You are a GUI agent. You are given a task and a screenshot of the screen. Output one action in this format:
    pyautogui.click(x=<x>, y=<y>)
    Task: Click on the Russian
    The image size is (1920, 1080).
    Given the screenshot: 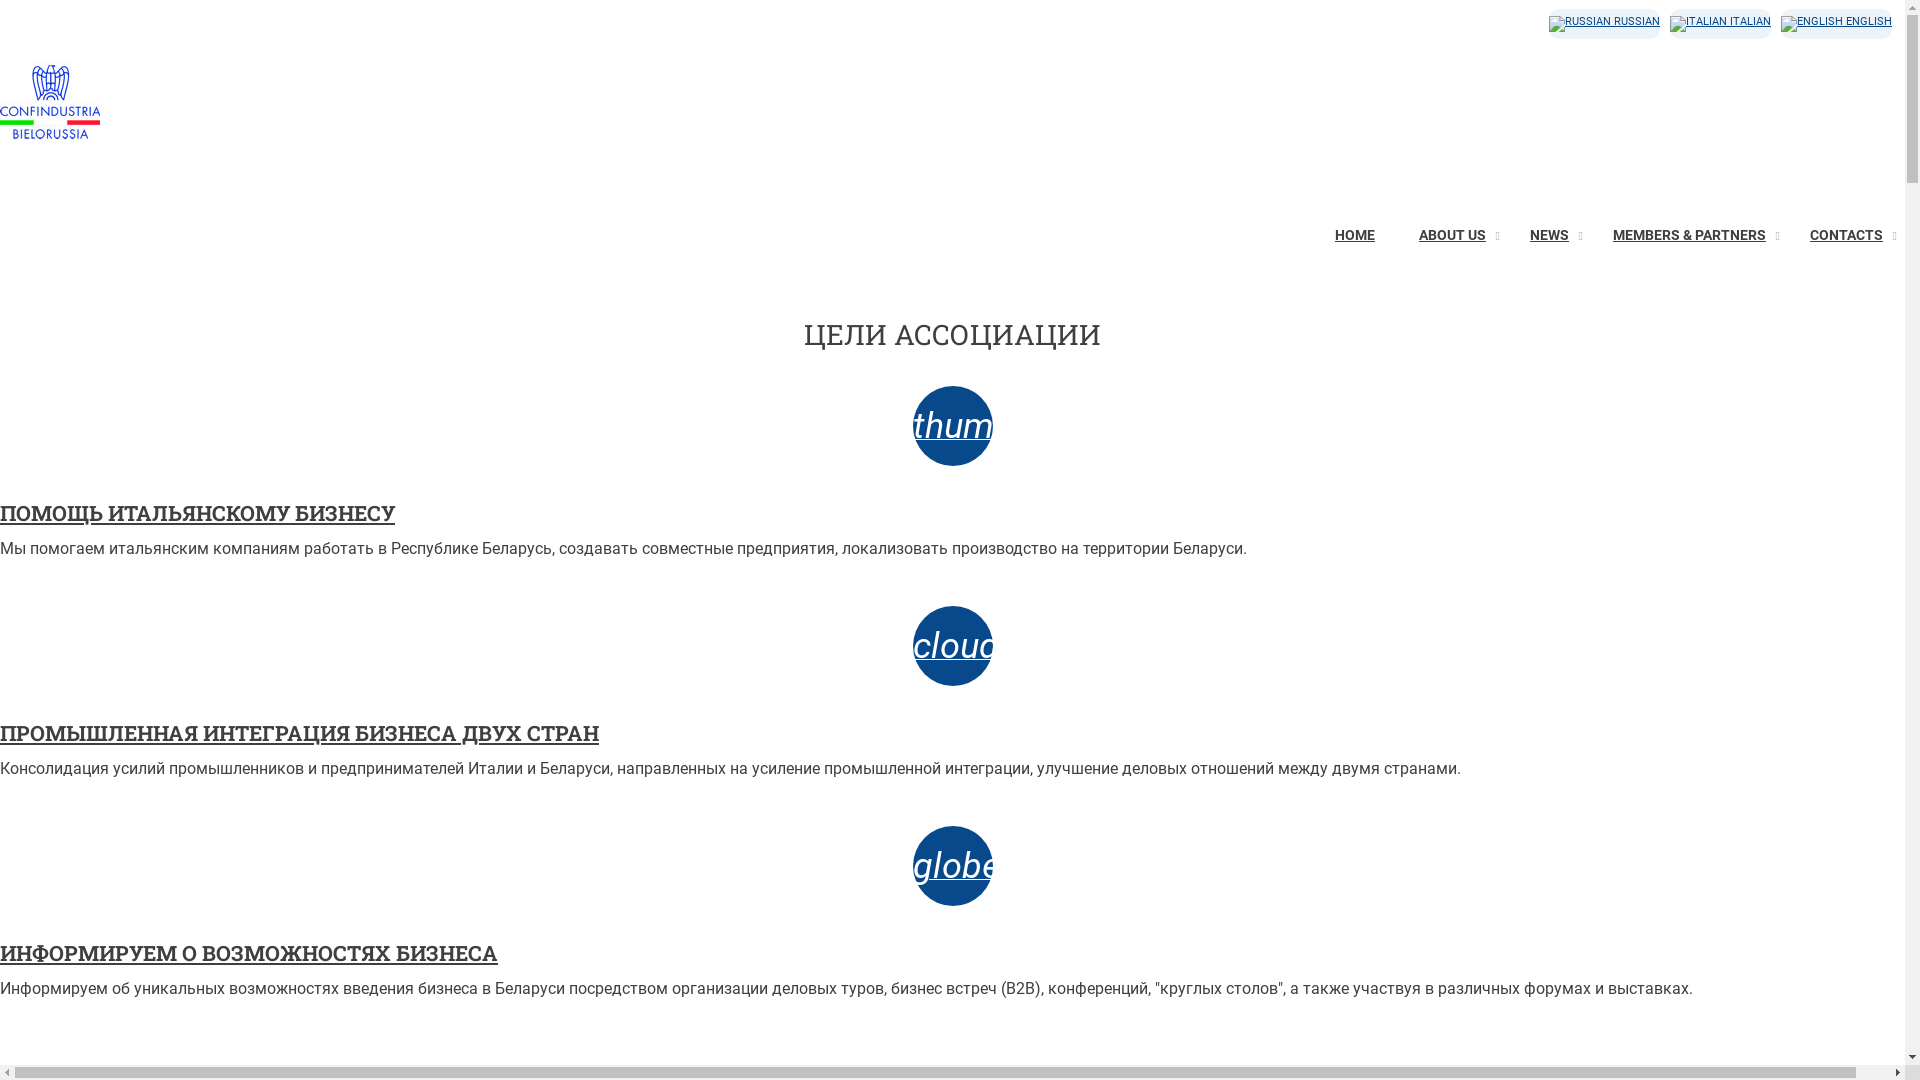 What is the action you would take?
    pyautogui.click(x=1580, y=24)
    